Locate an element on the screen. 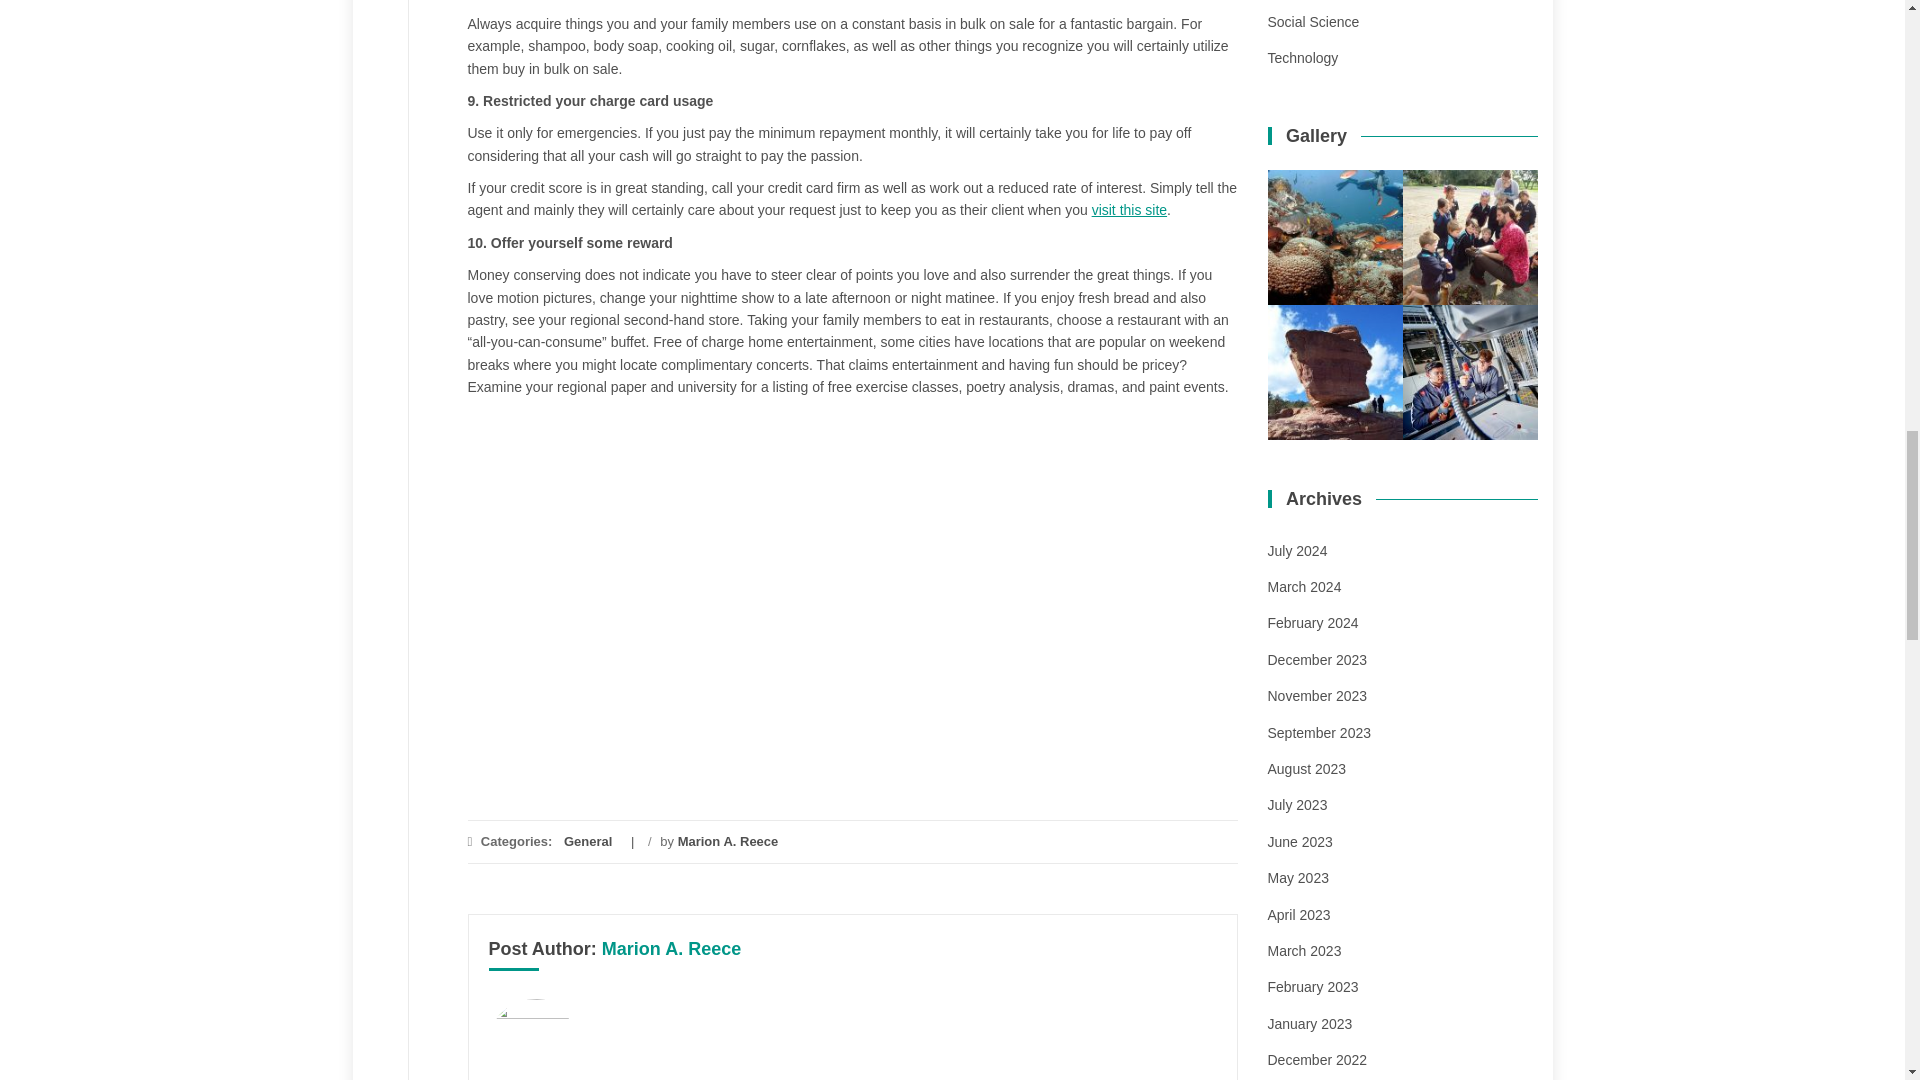 This screenshot has height=1080, width=1920. Marion A. Reece is located at coordinates (672, 948).